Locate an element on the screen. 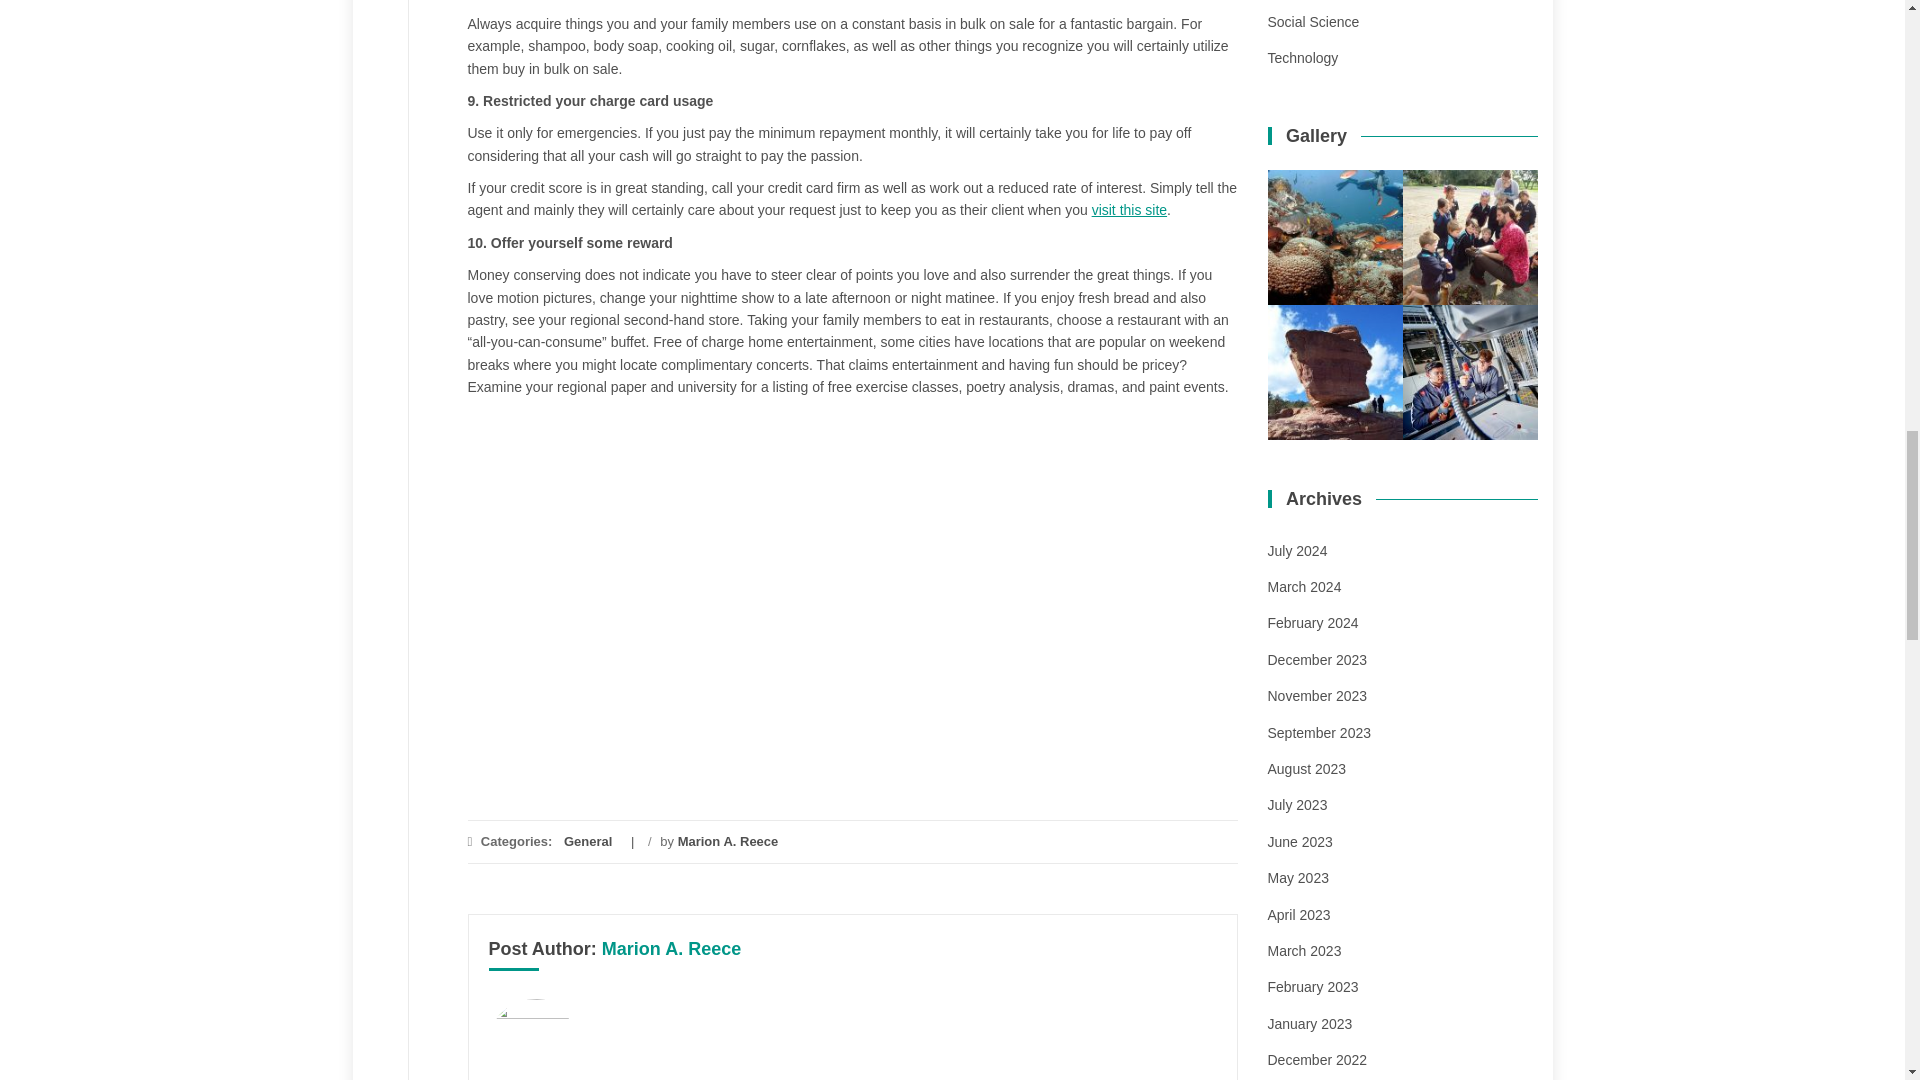 This screenshot has height=1080, width=1920. Marion A. Reece is located at coordinates (672, 948).